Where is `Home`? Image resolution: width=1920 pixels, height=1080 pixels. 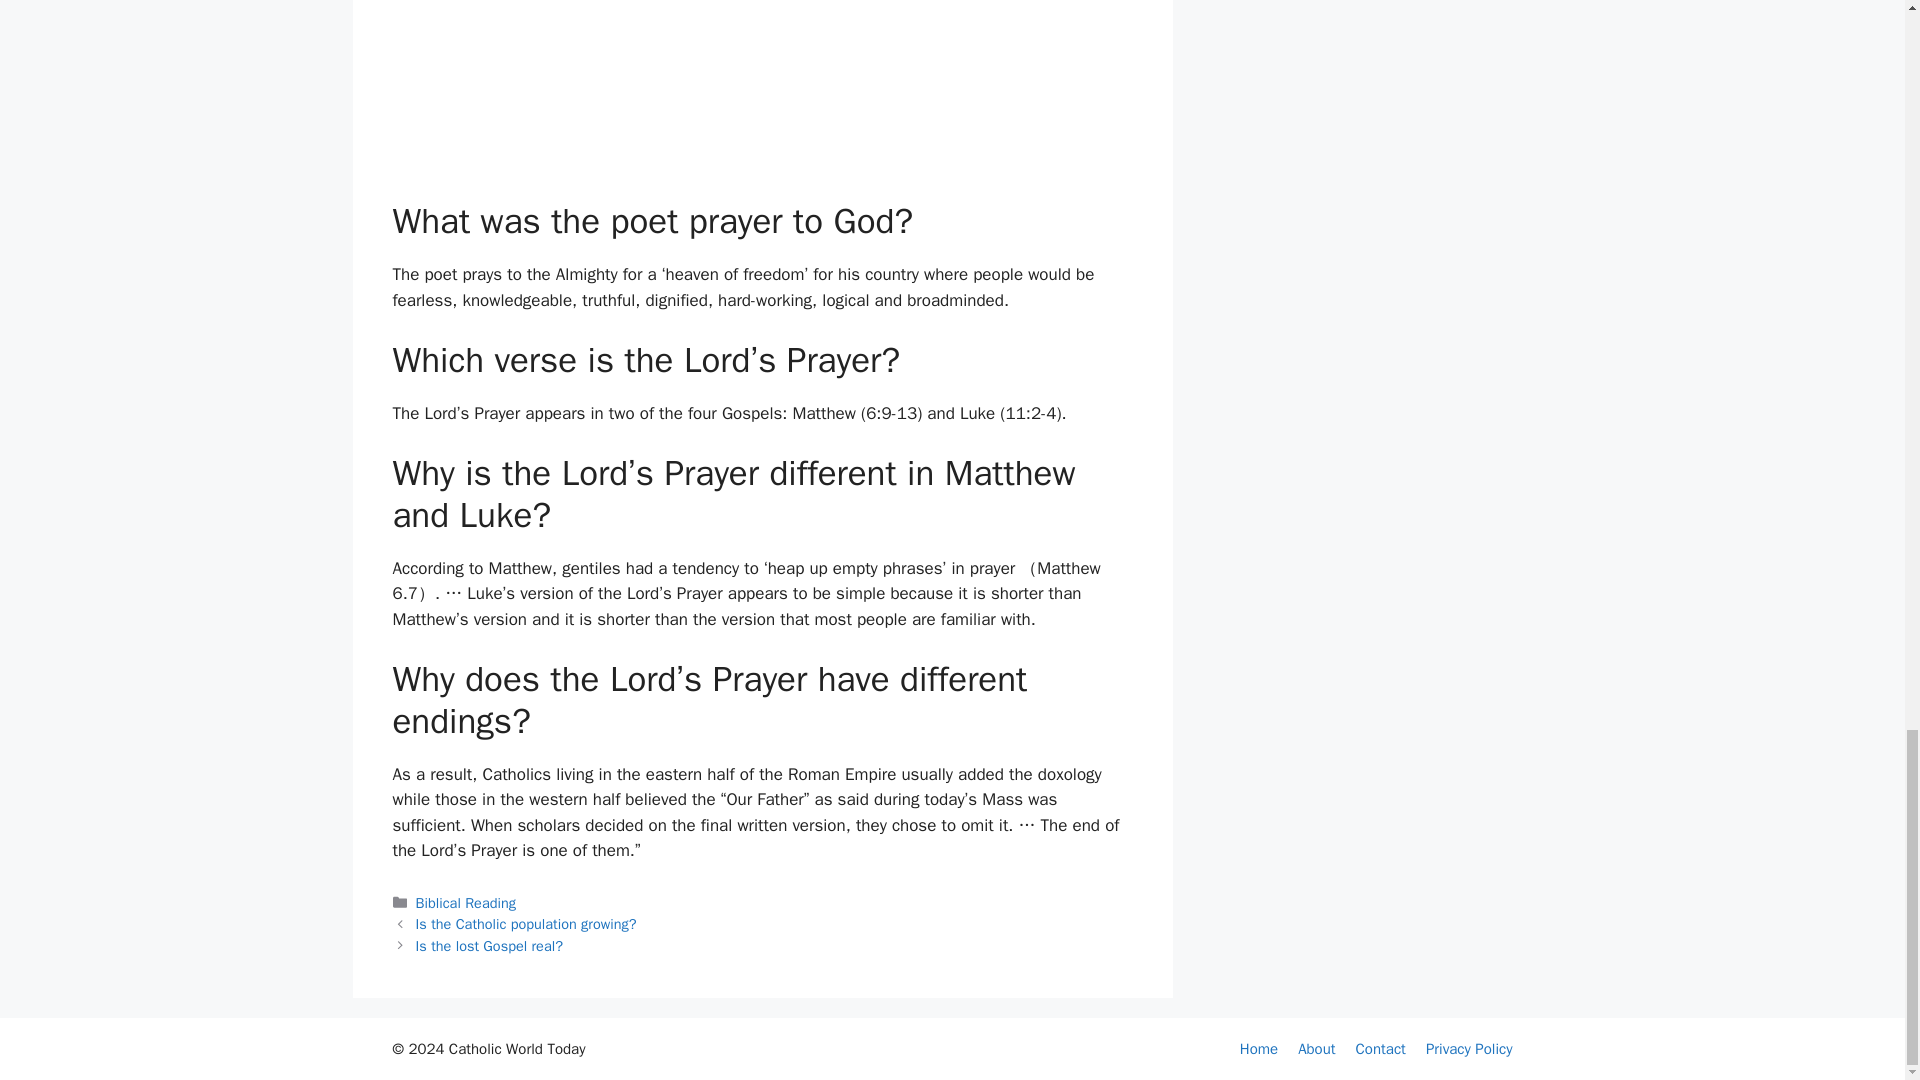 Home is located at coordinates (1259, 1049).